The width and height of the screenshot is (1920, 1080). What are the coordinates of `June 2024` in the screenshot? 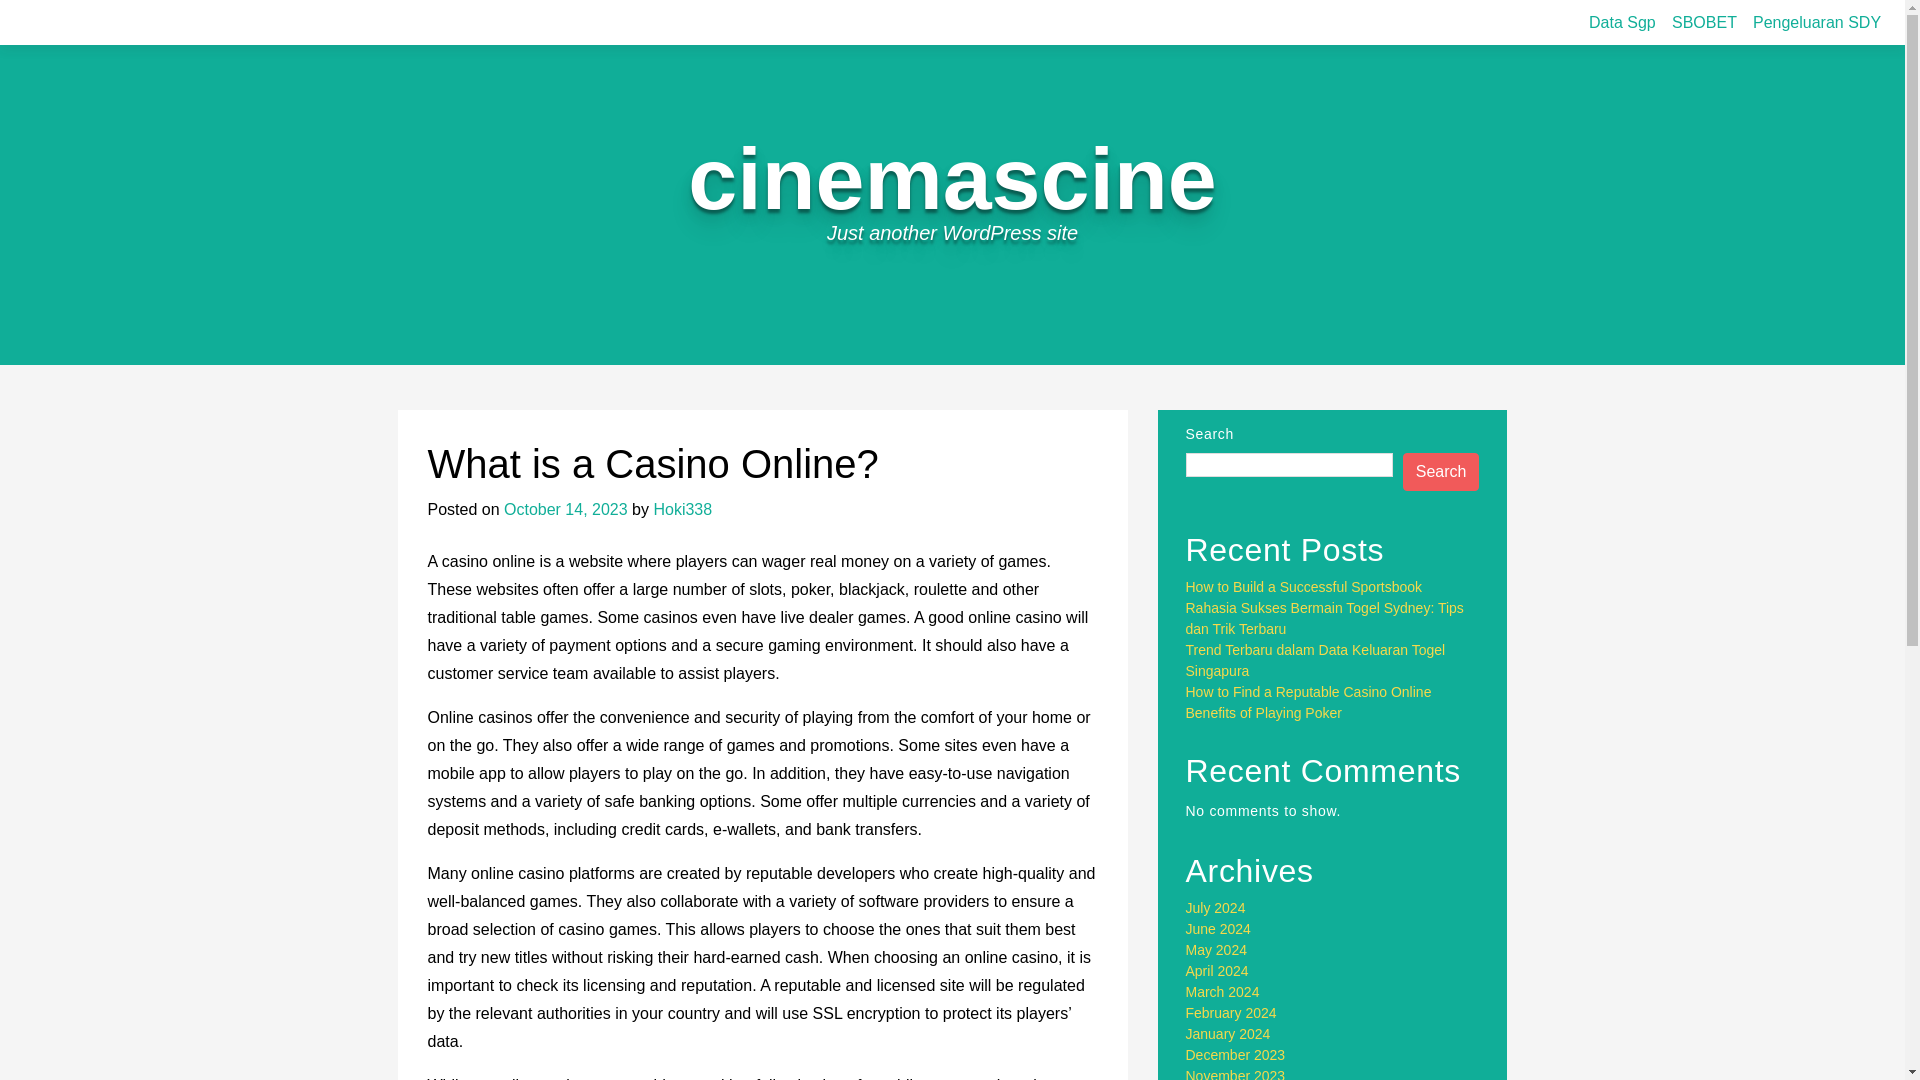 It's located at (1218, 929).